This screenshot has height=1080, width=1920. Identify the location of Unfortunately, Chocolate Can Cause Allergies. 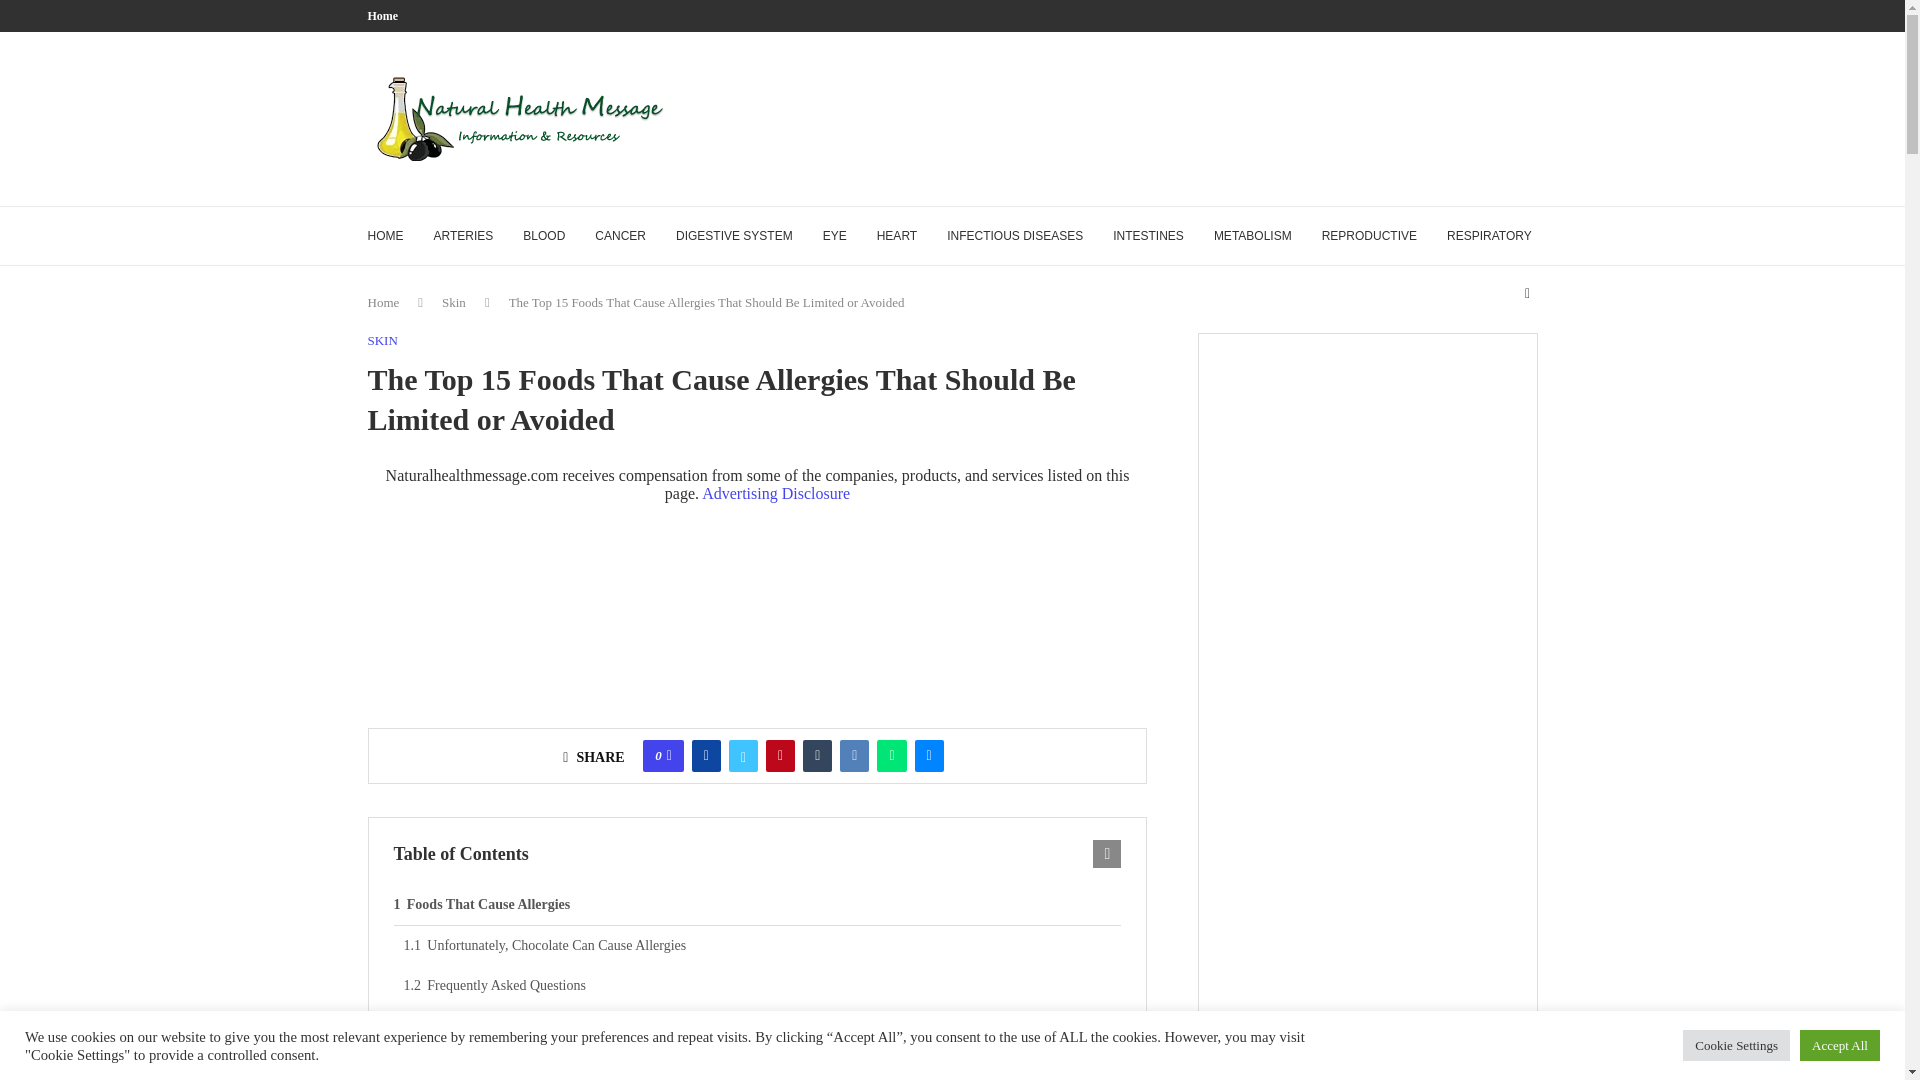
(762, 945).